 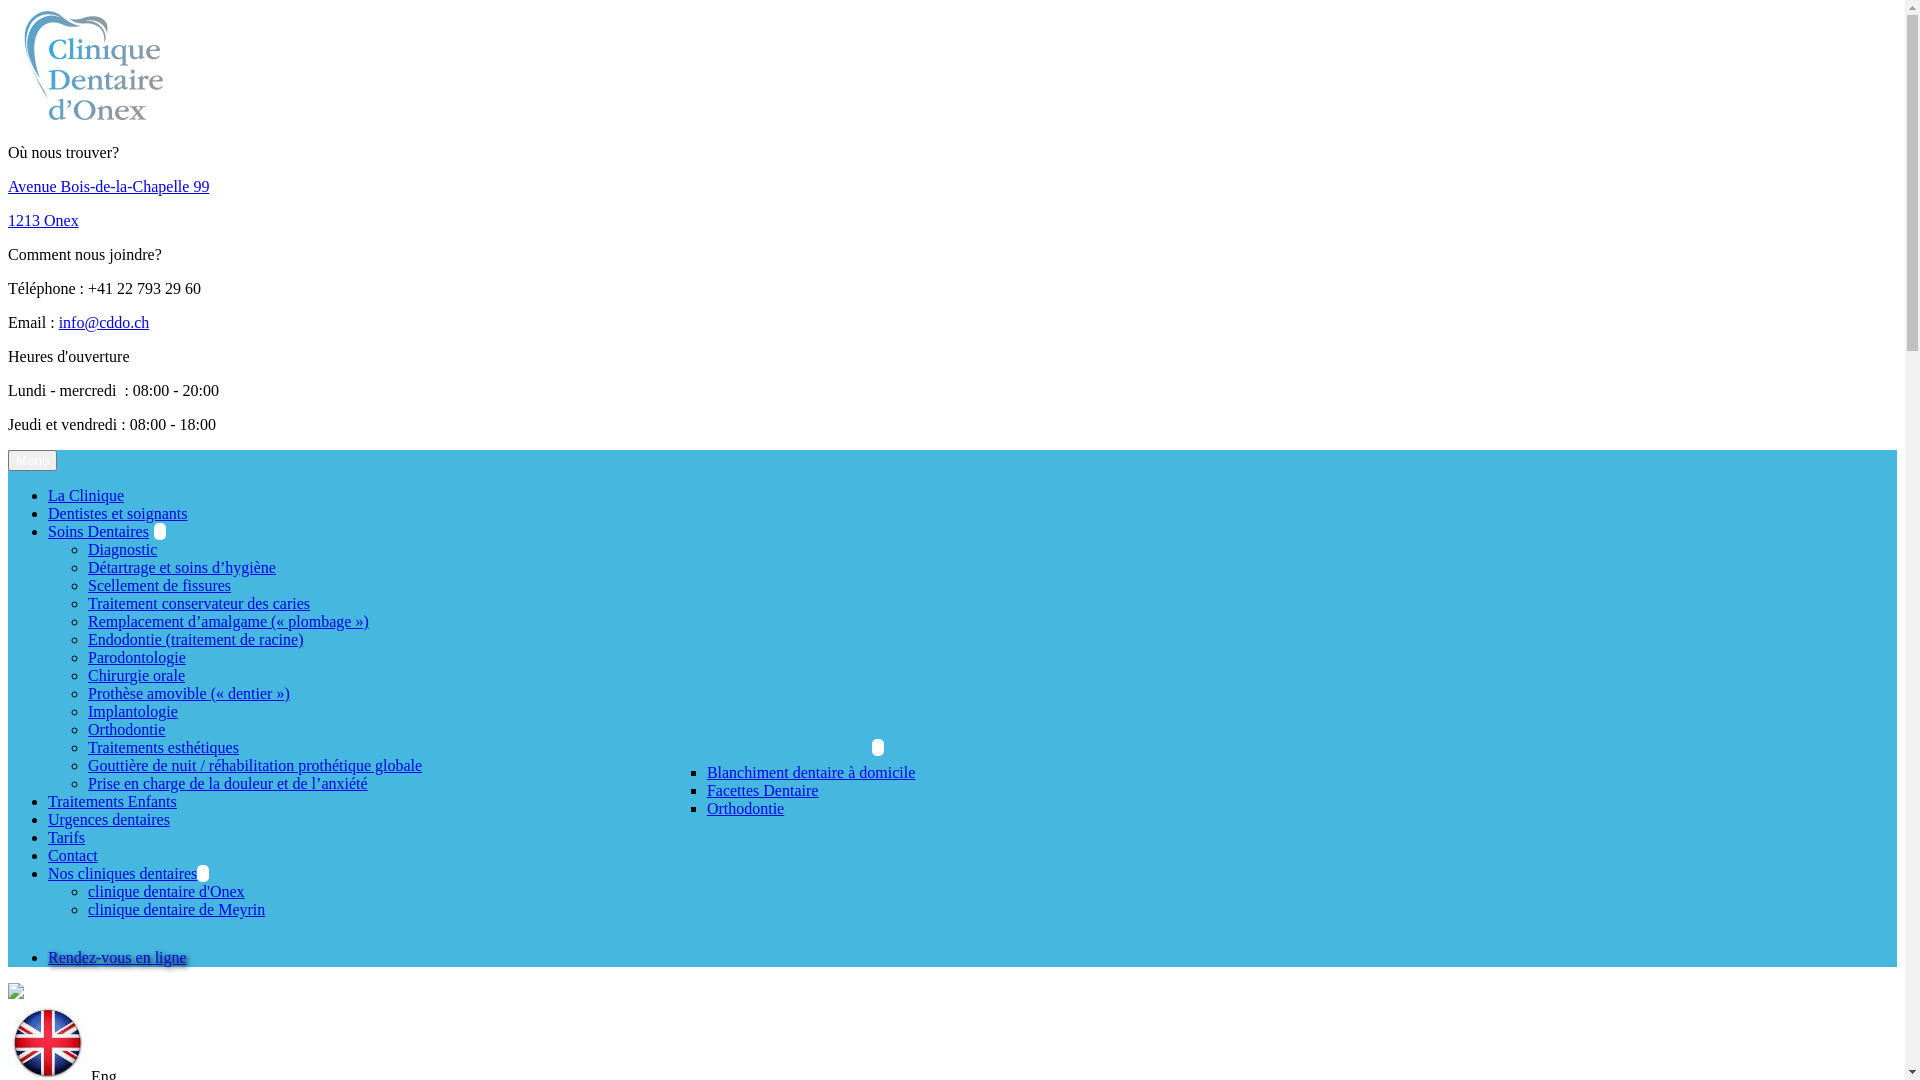 I want to click on clinique dentaire de Meyrin, so click(x=176, y=910).